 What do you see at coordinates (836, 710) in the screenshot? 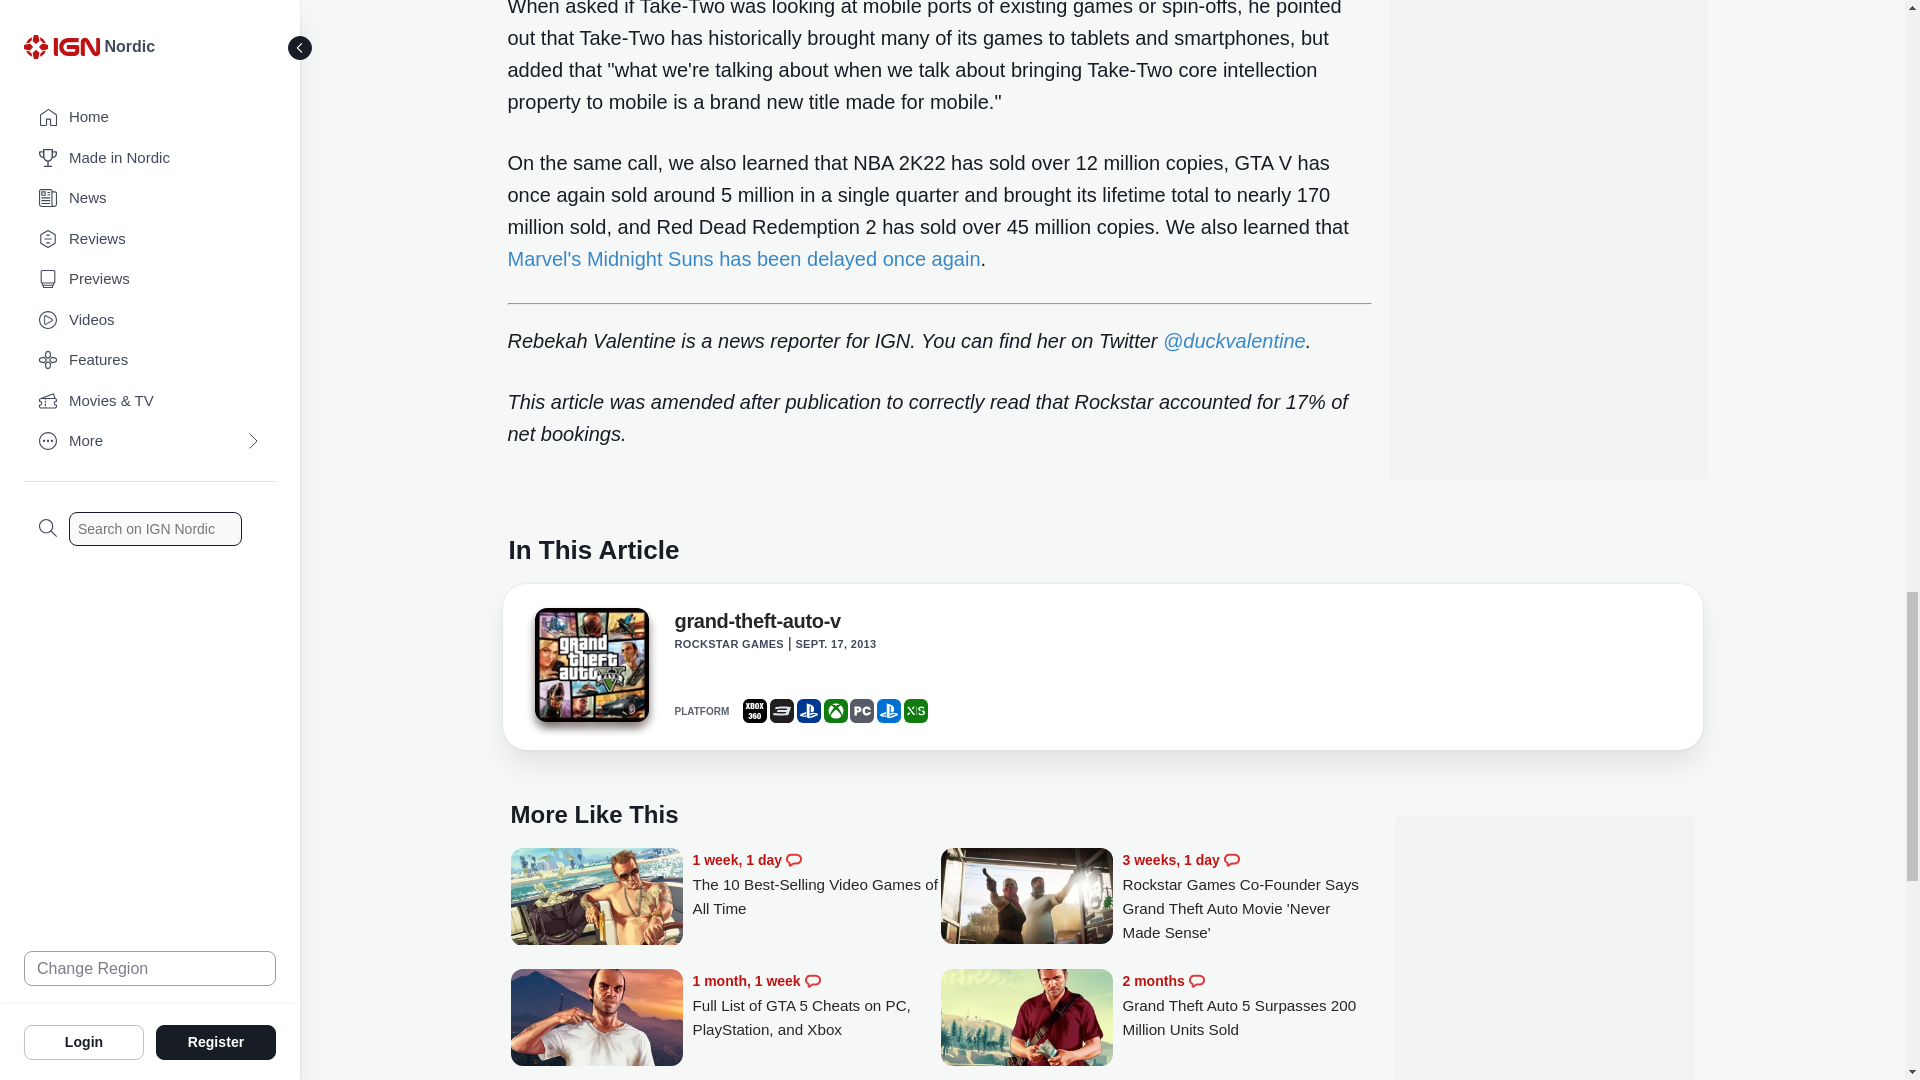
I see `XBOXONE` at bounding box center [836, 710].